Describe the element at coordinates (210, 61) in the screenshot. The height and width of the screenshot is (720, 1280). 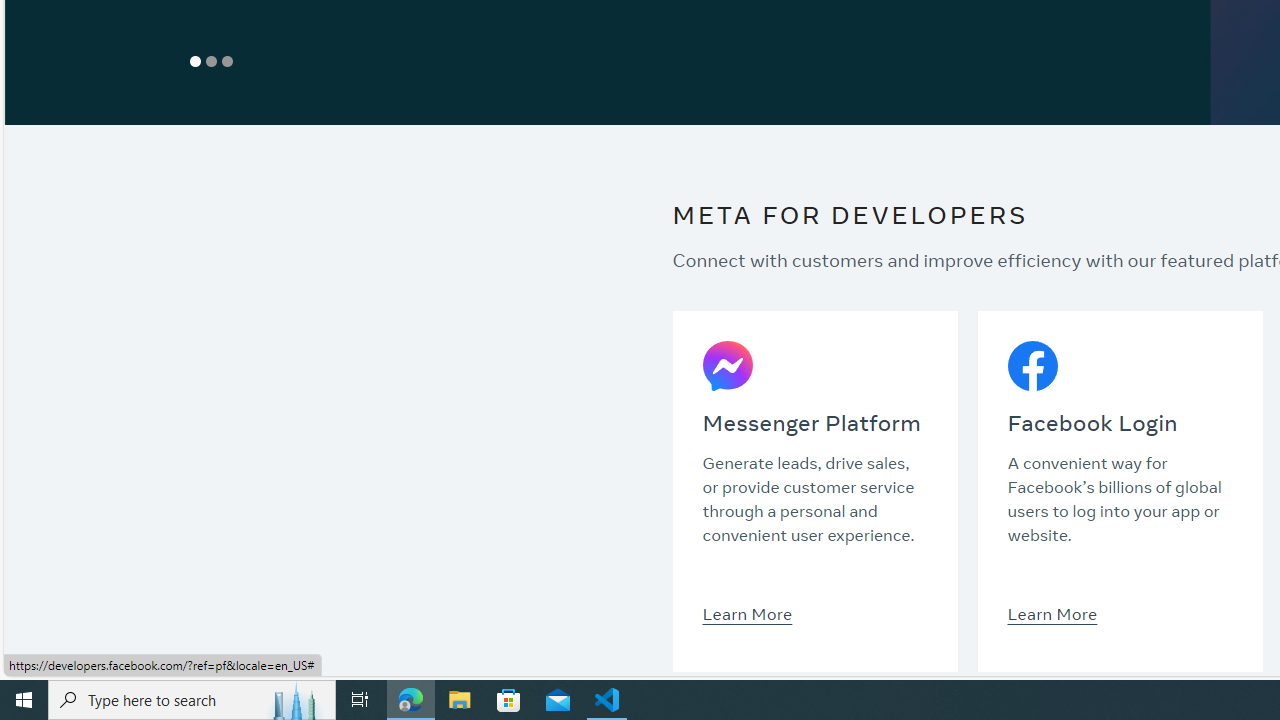
I see `Show Slide 2` at that location.